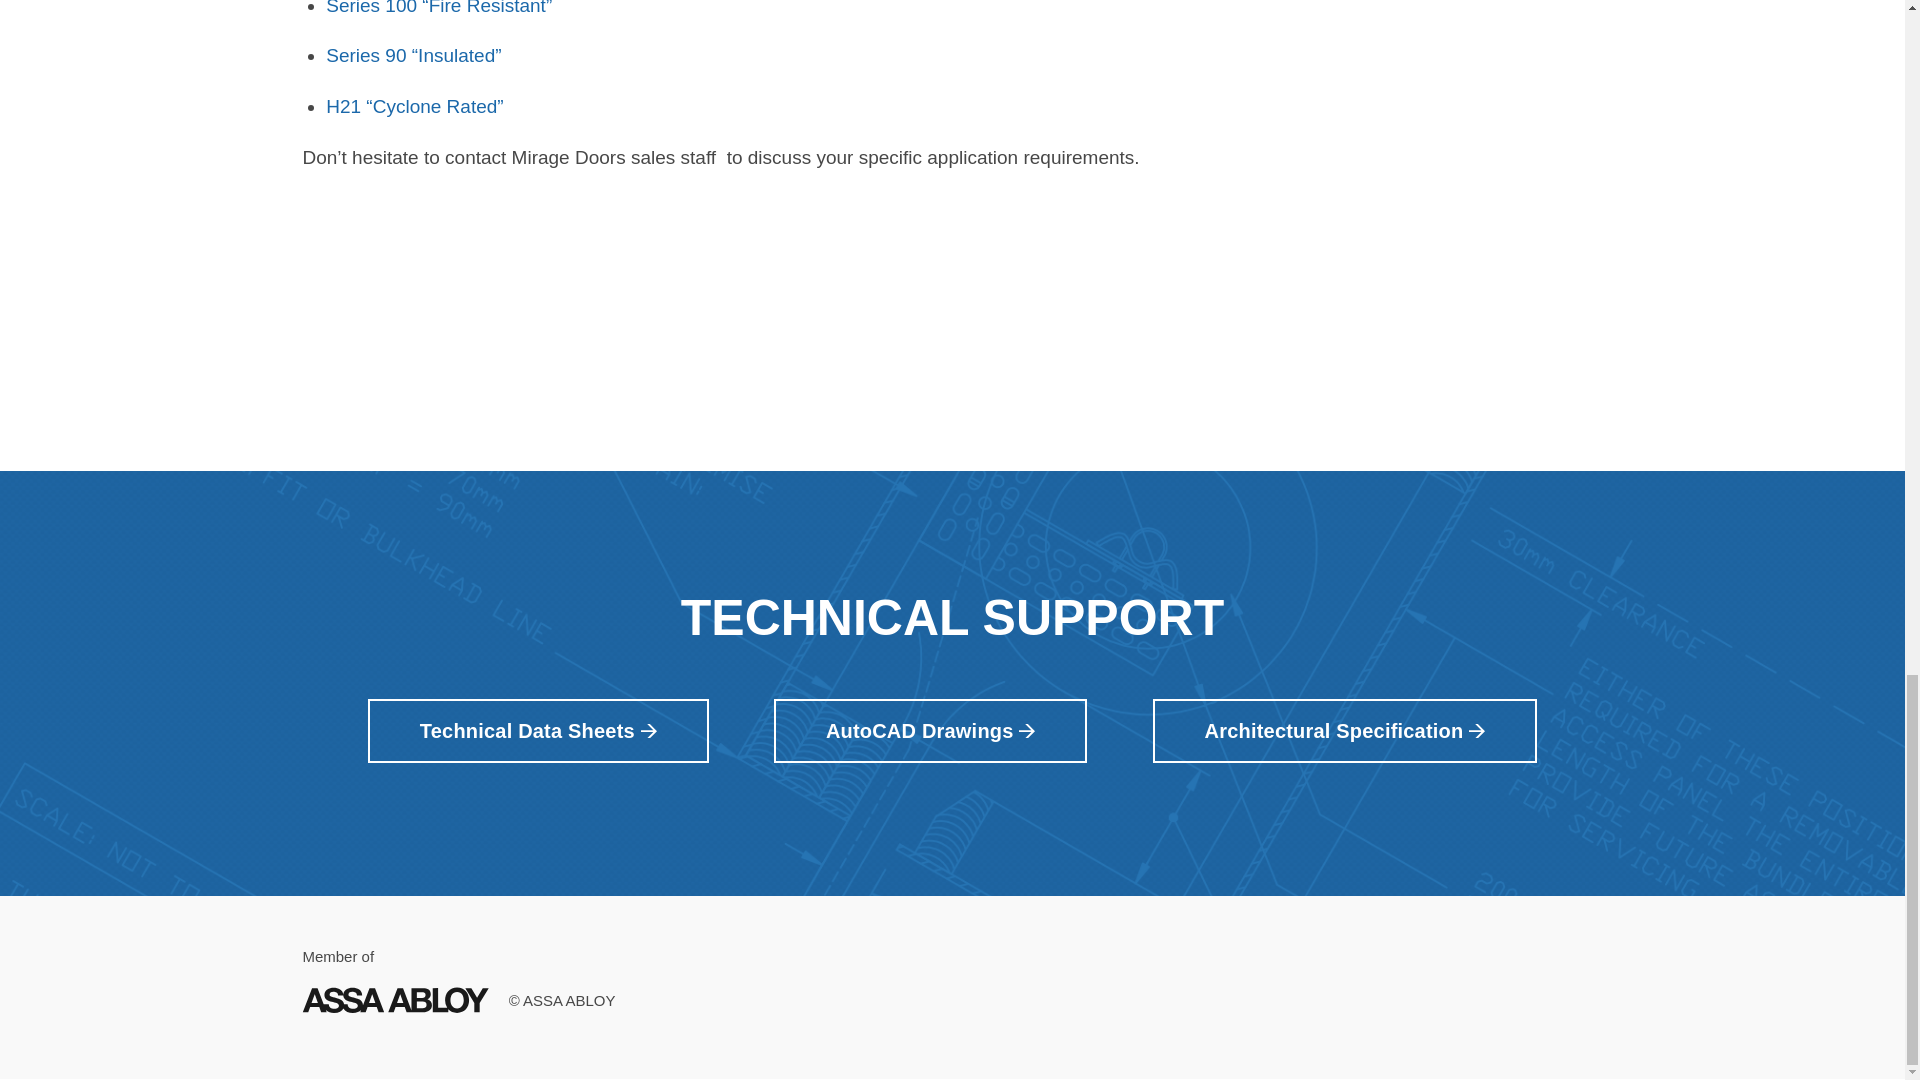 The image size is (1920, 1080). Describe the element at coordinates (648, 730) in the screenshot. I see `arrow-right-buttons` at that location.